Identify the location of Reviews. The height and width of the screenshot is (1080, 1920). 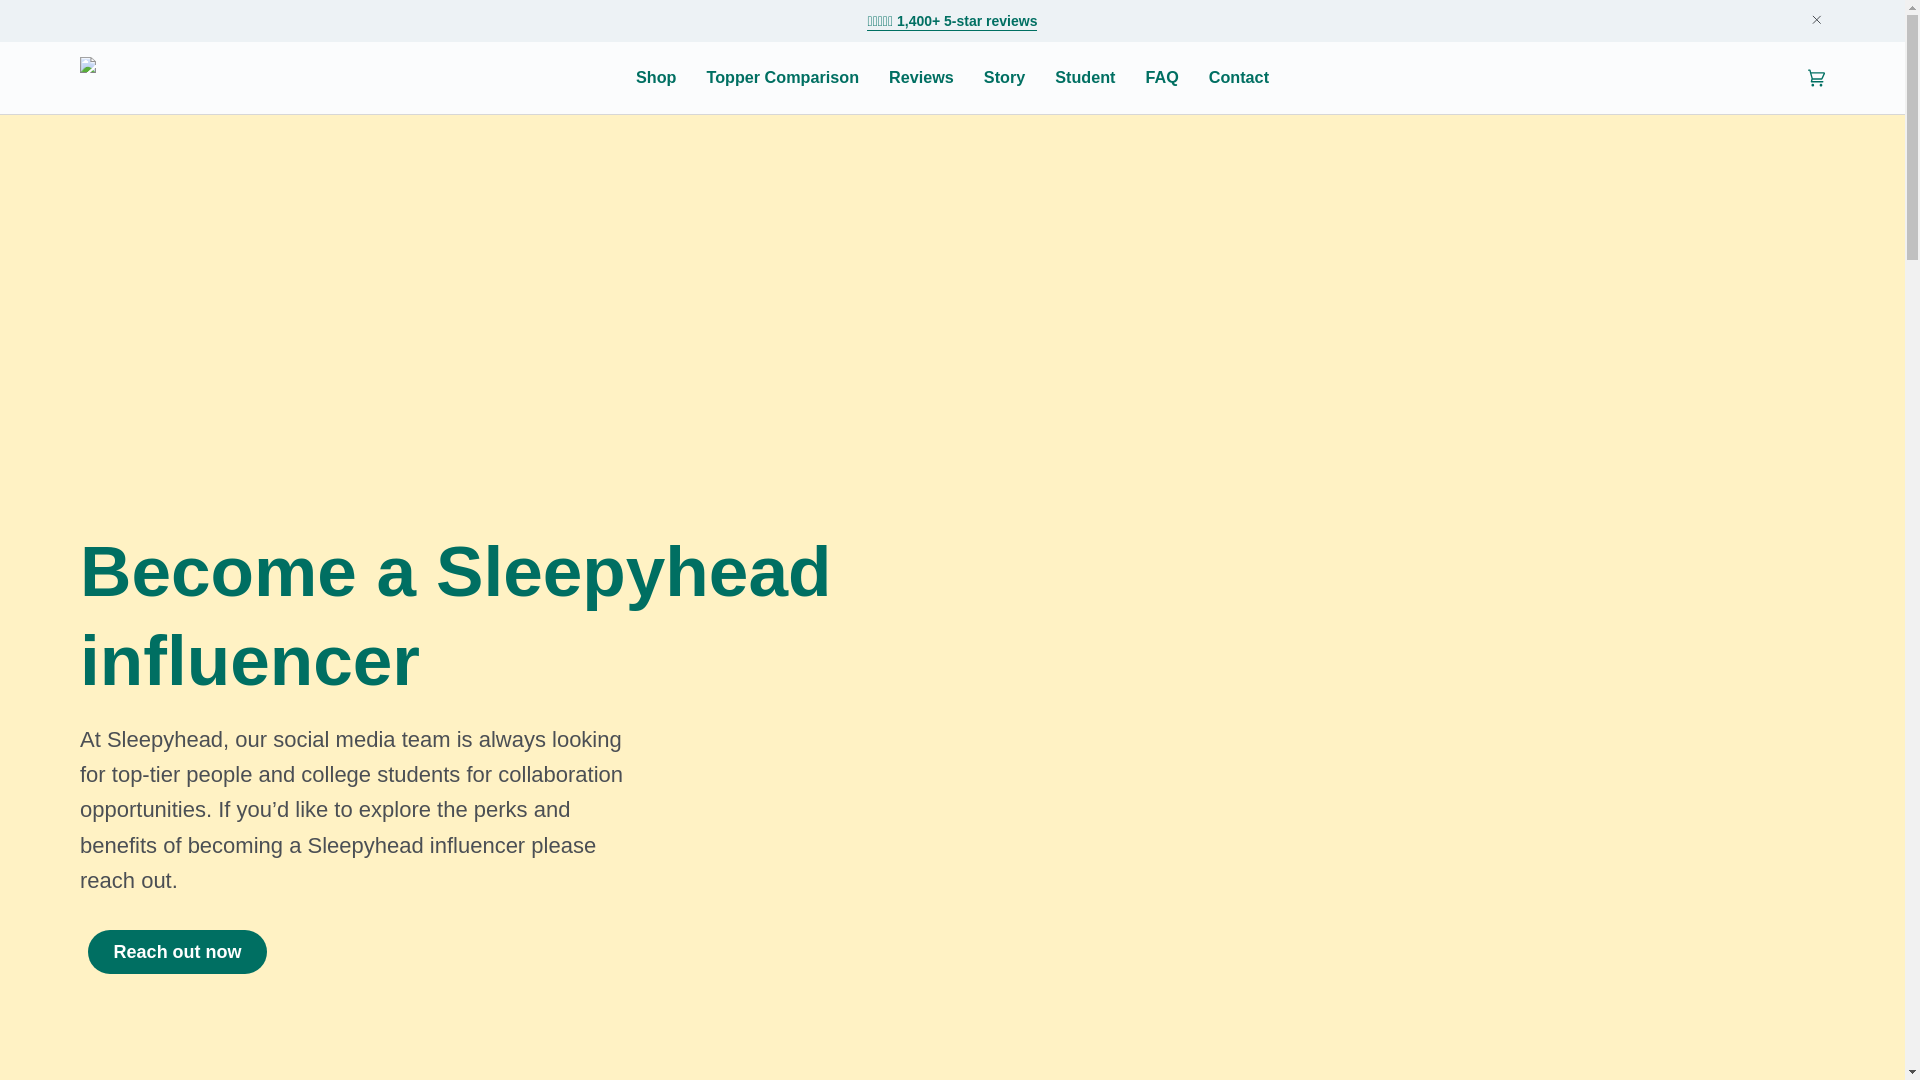
(952, 20).